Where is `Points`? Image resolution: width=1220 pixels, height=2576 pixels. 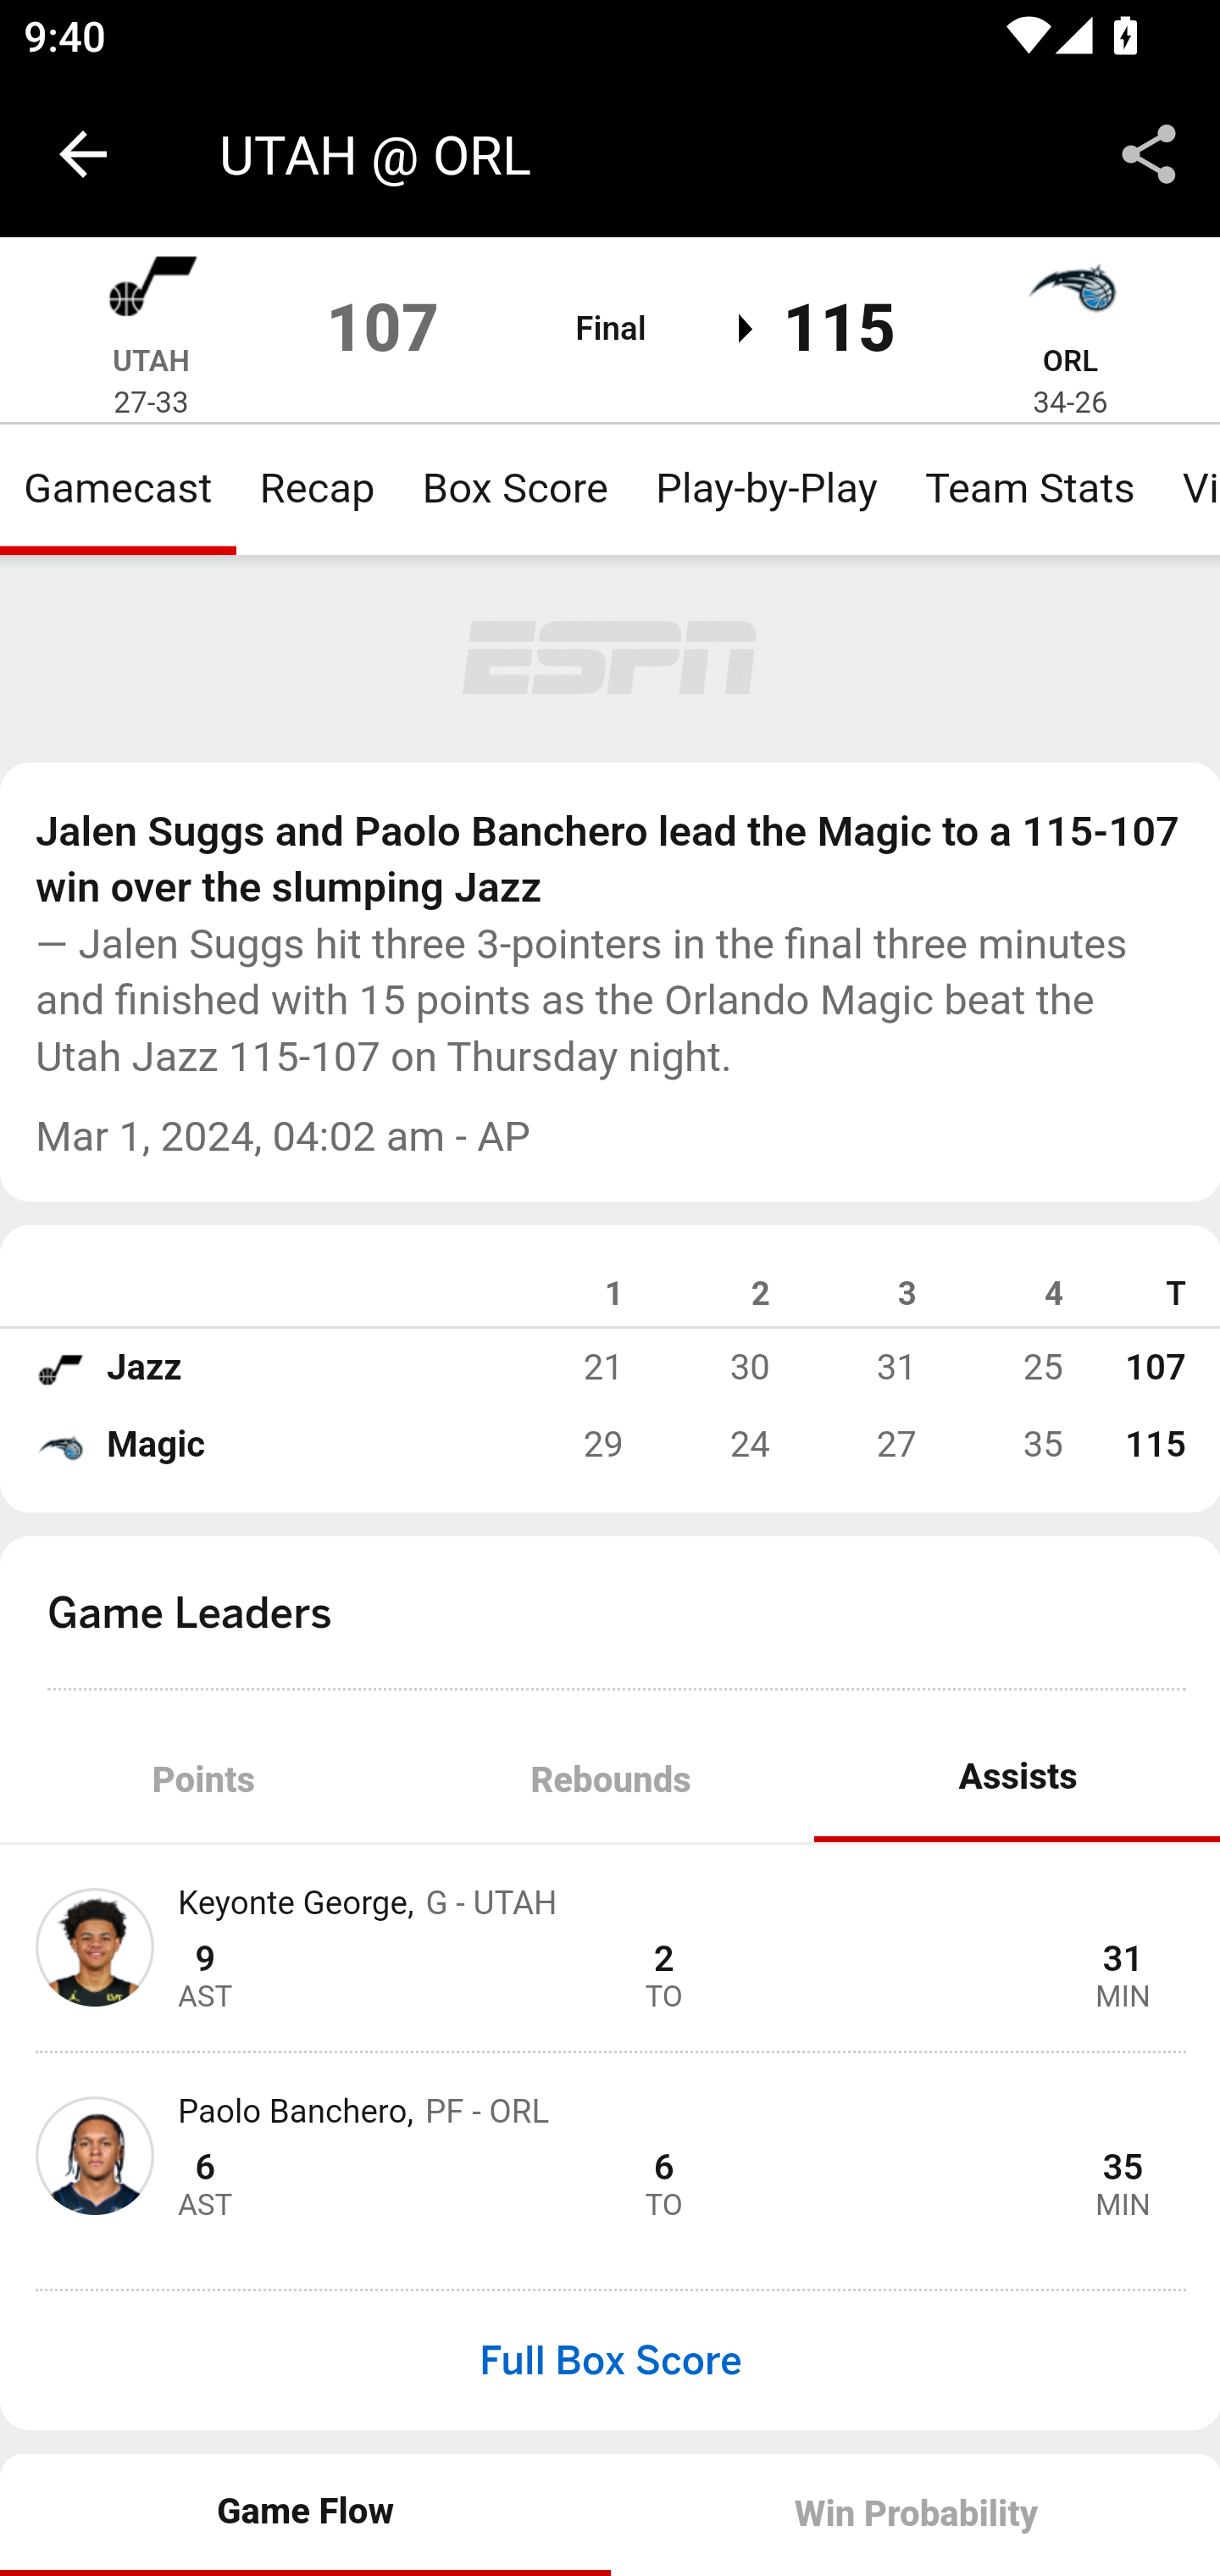 Points is located at coordinates (204, 1782).